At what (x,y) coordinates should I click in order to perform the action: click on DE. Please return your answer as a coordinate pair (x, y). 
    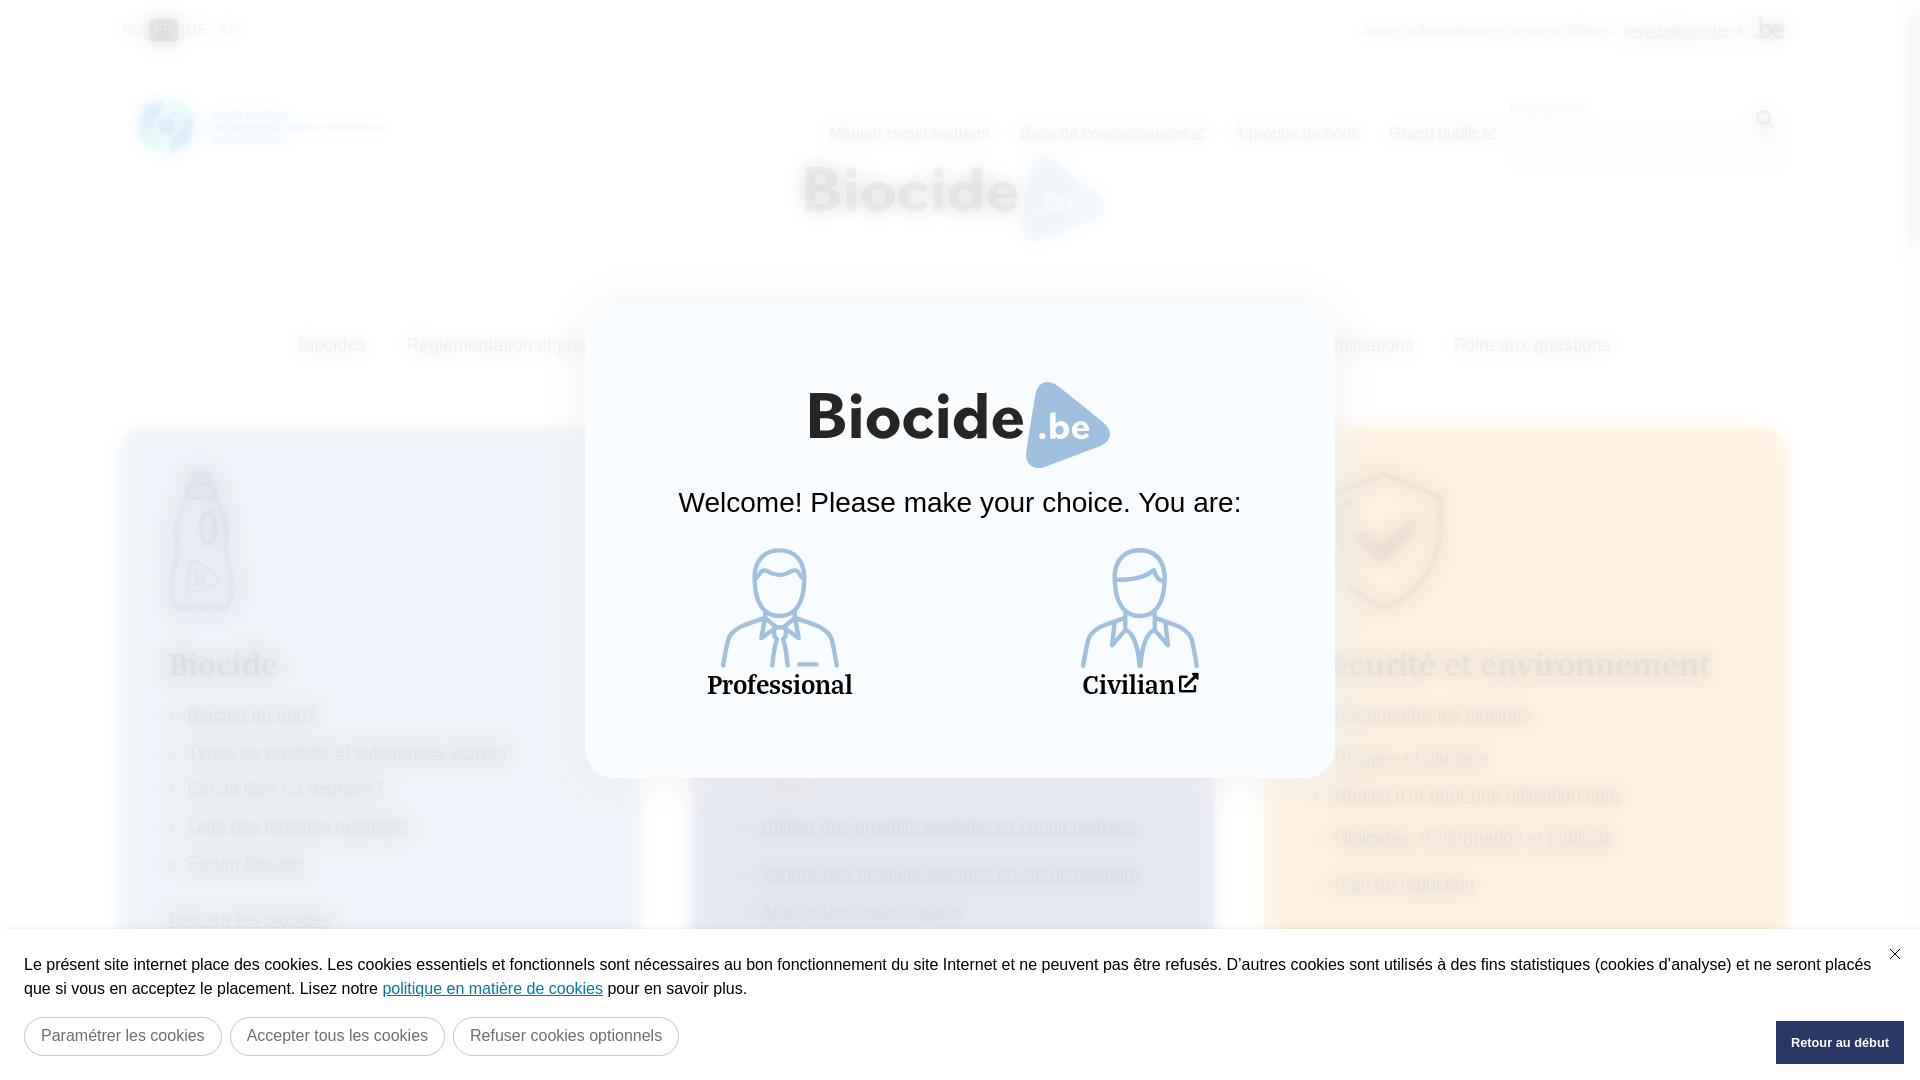
    Looking at the image, I should click on (196, 30).